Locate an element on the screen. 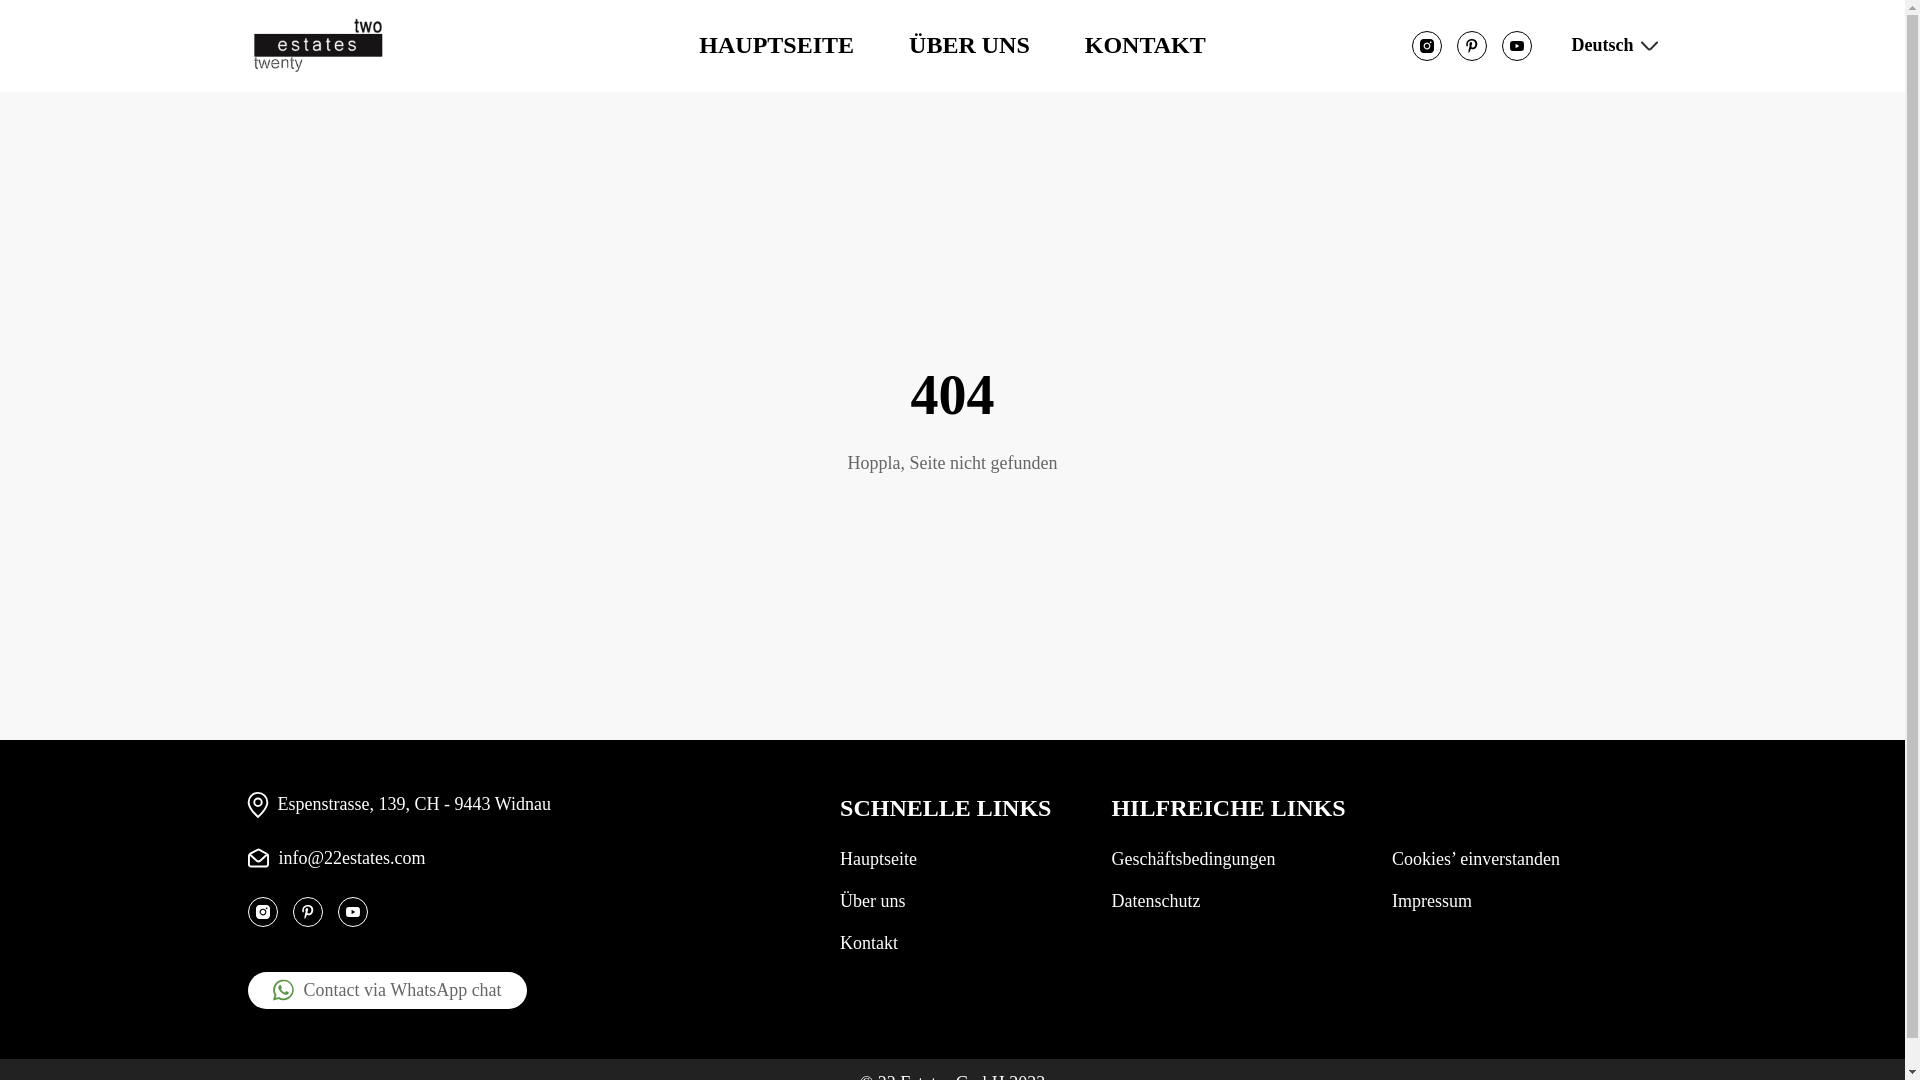 Image resolution: width=1920 pixels, height=1080 pixels. HAUPTSEITE is located at coordinates (776, 45).